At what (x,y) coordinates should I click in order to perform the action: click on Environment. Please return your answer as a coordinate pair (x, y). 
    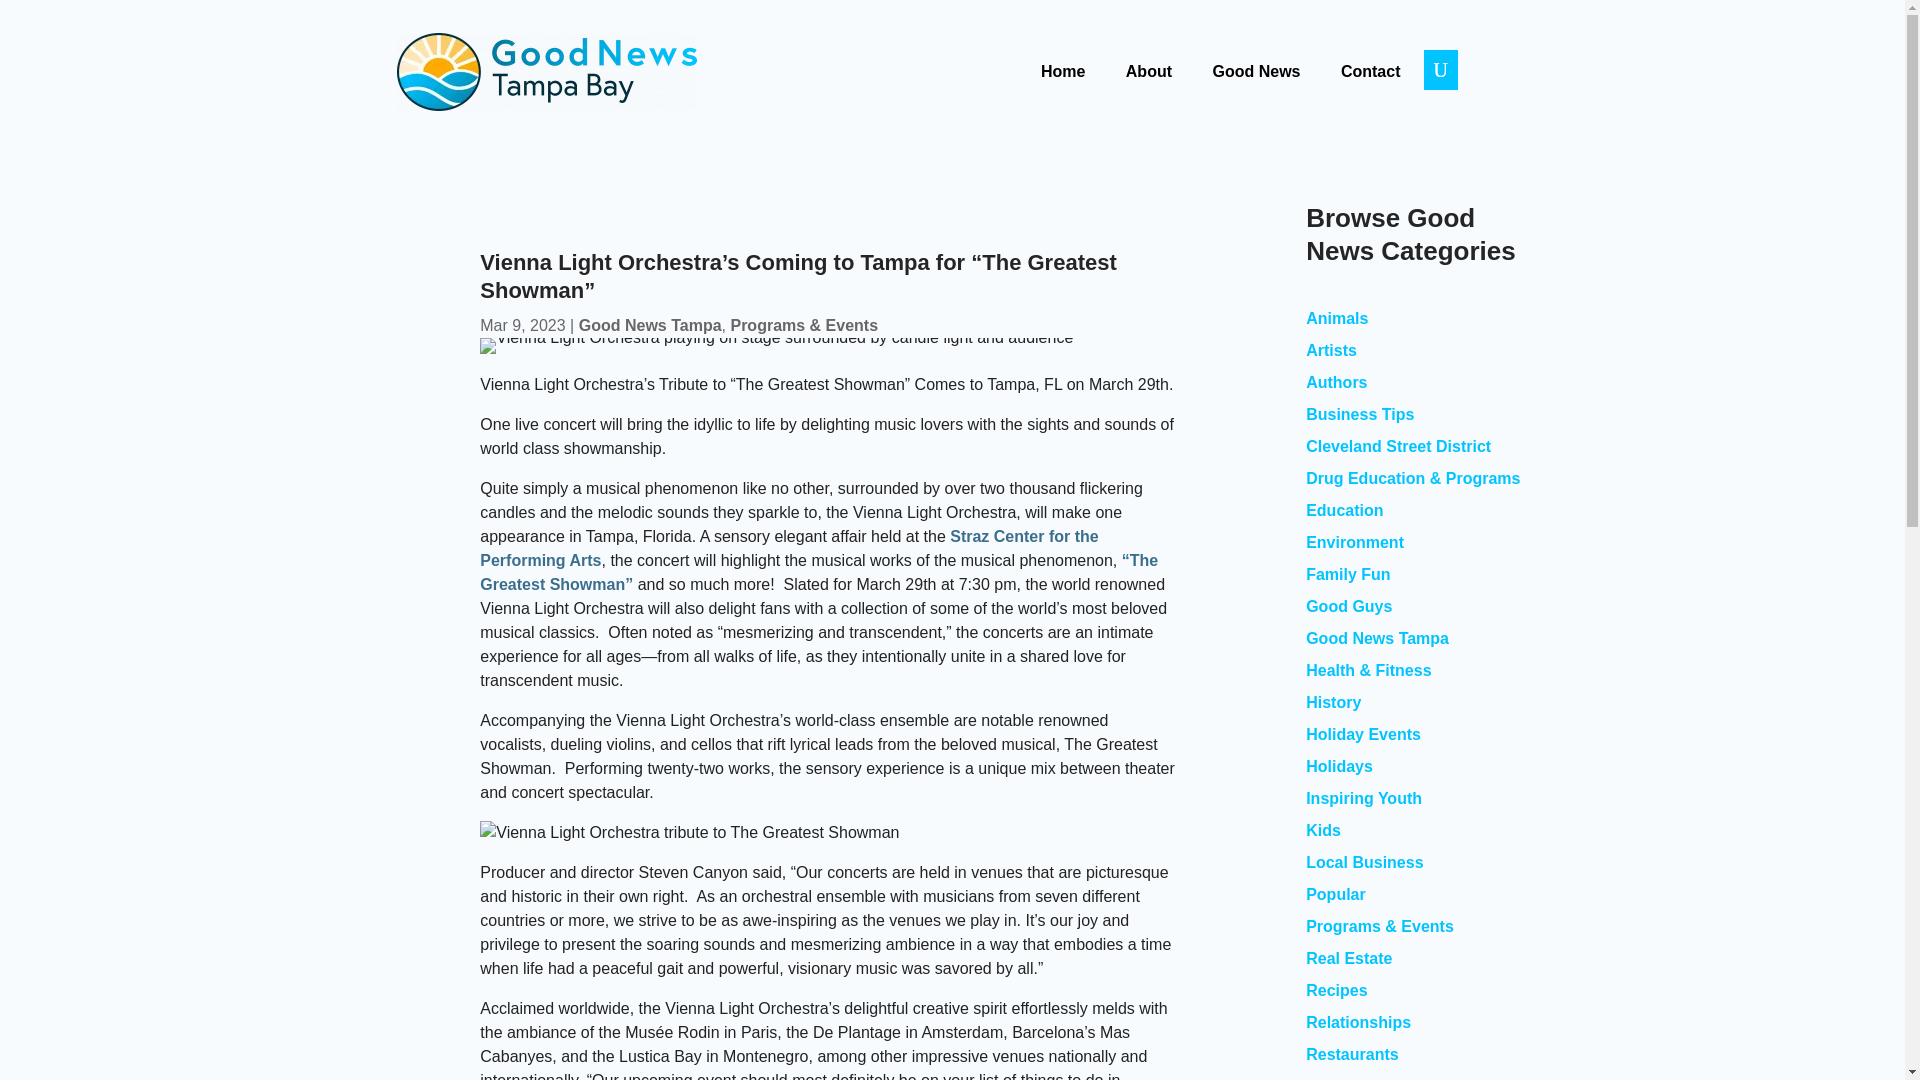
    Looking at the image, I should click on (1354, 542).